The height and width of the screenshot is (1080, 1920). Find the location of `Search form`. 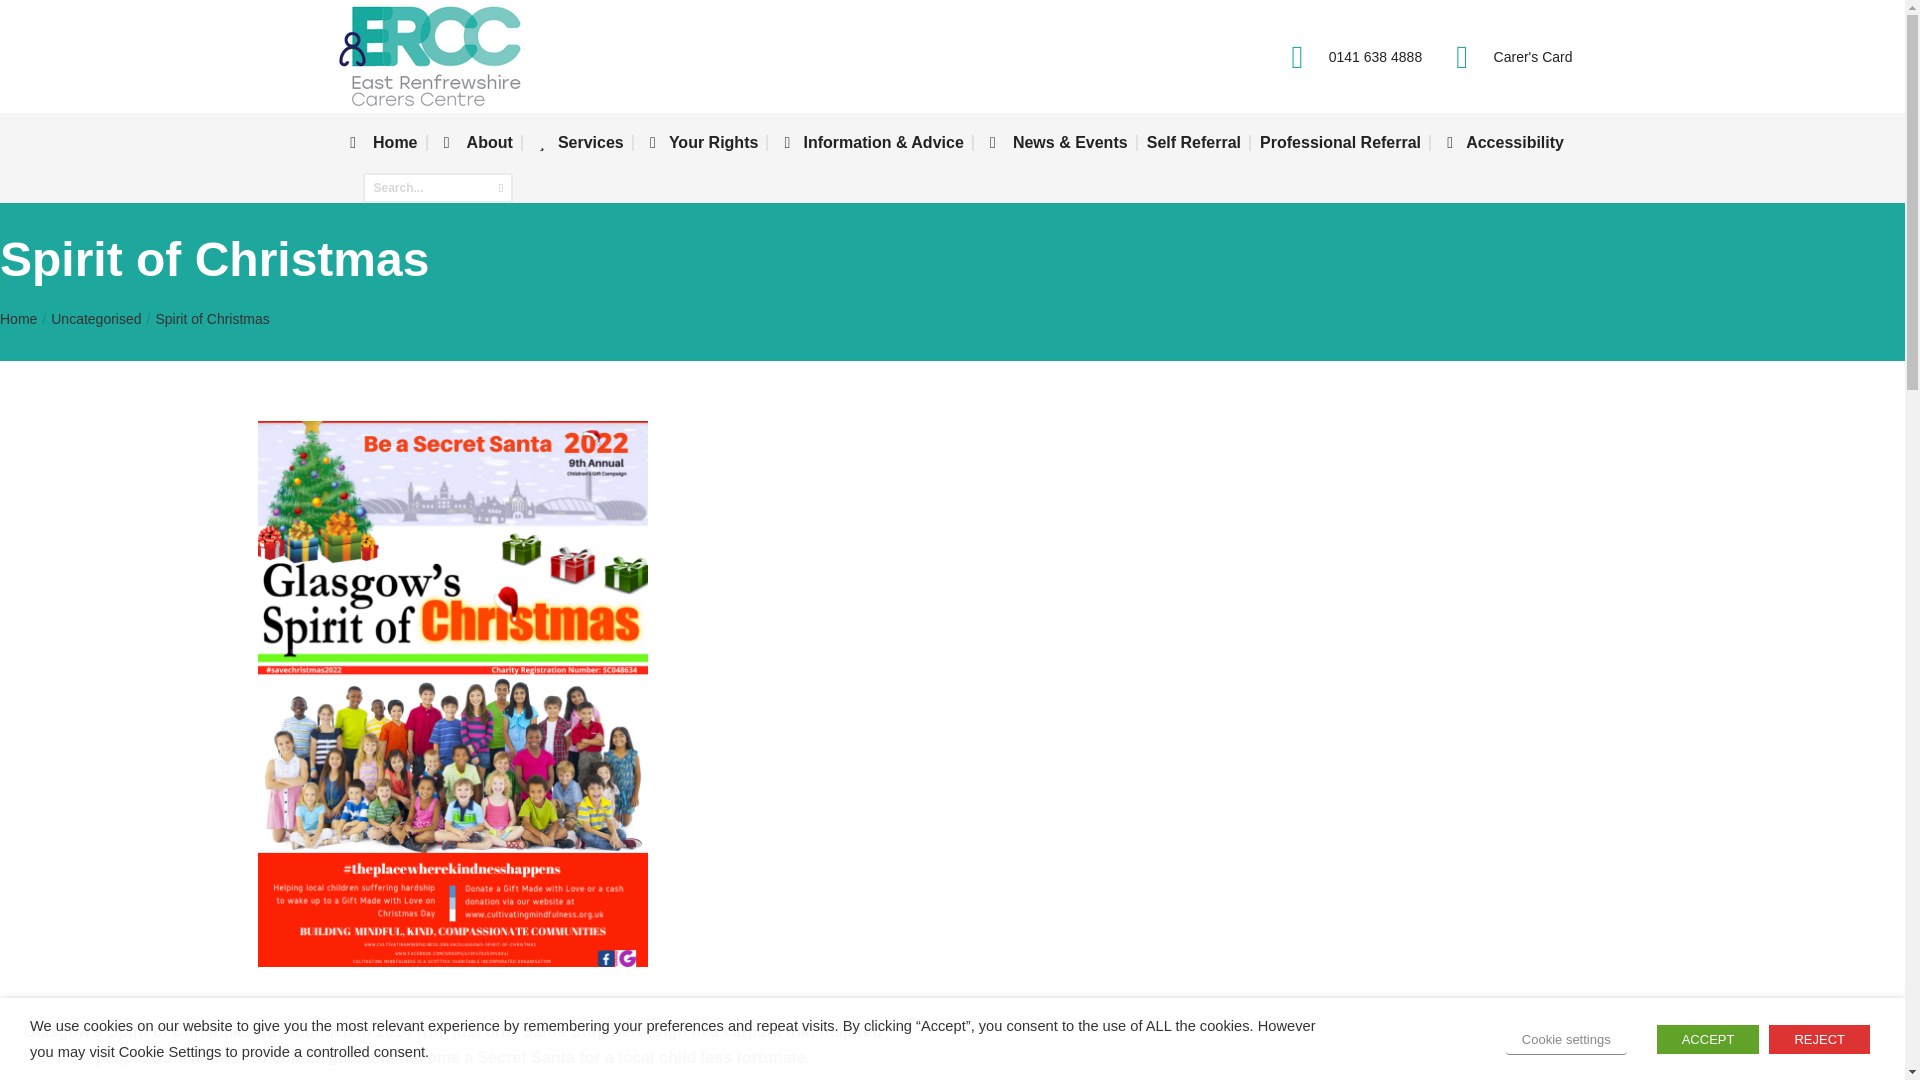

Search form is located at coordinates (437, 188).